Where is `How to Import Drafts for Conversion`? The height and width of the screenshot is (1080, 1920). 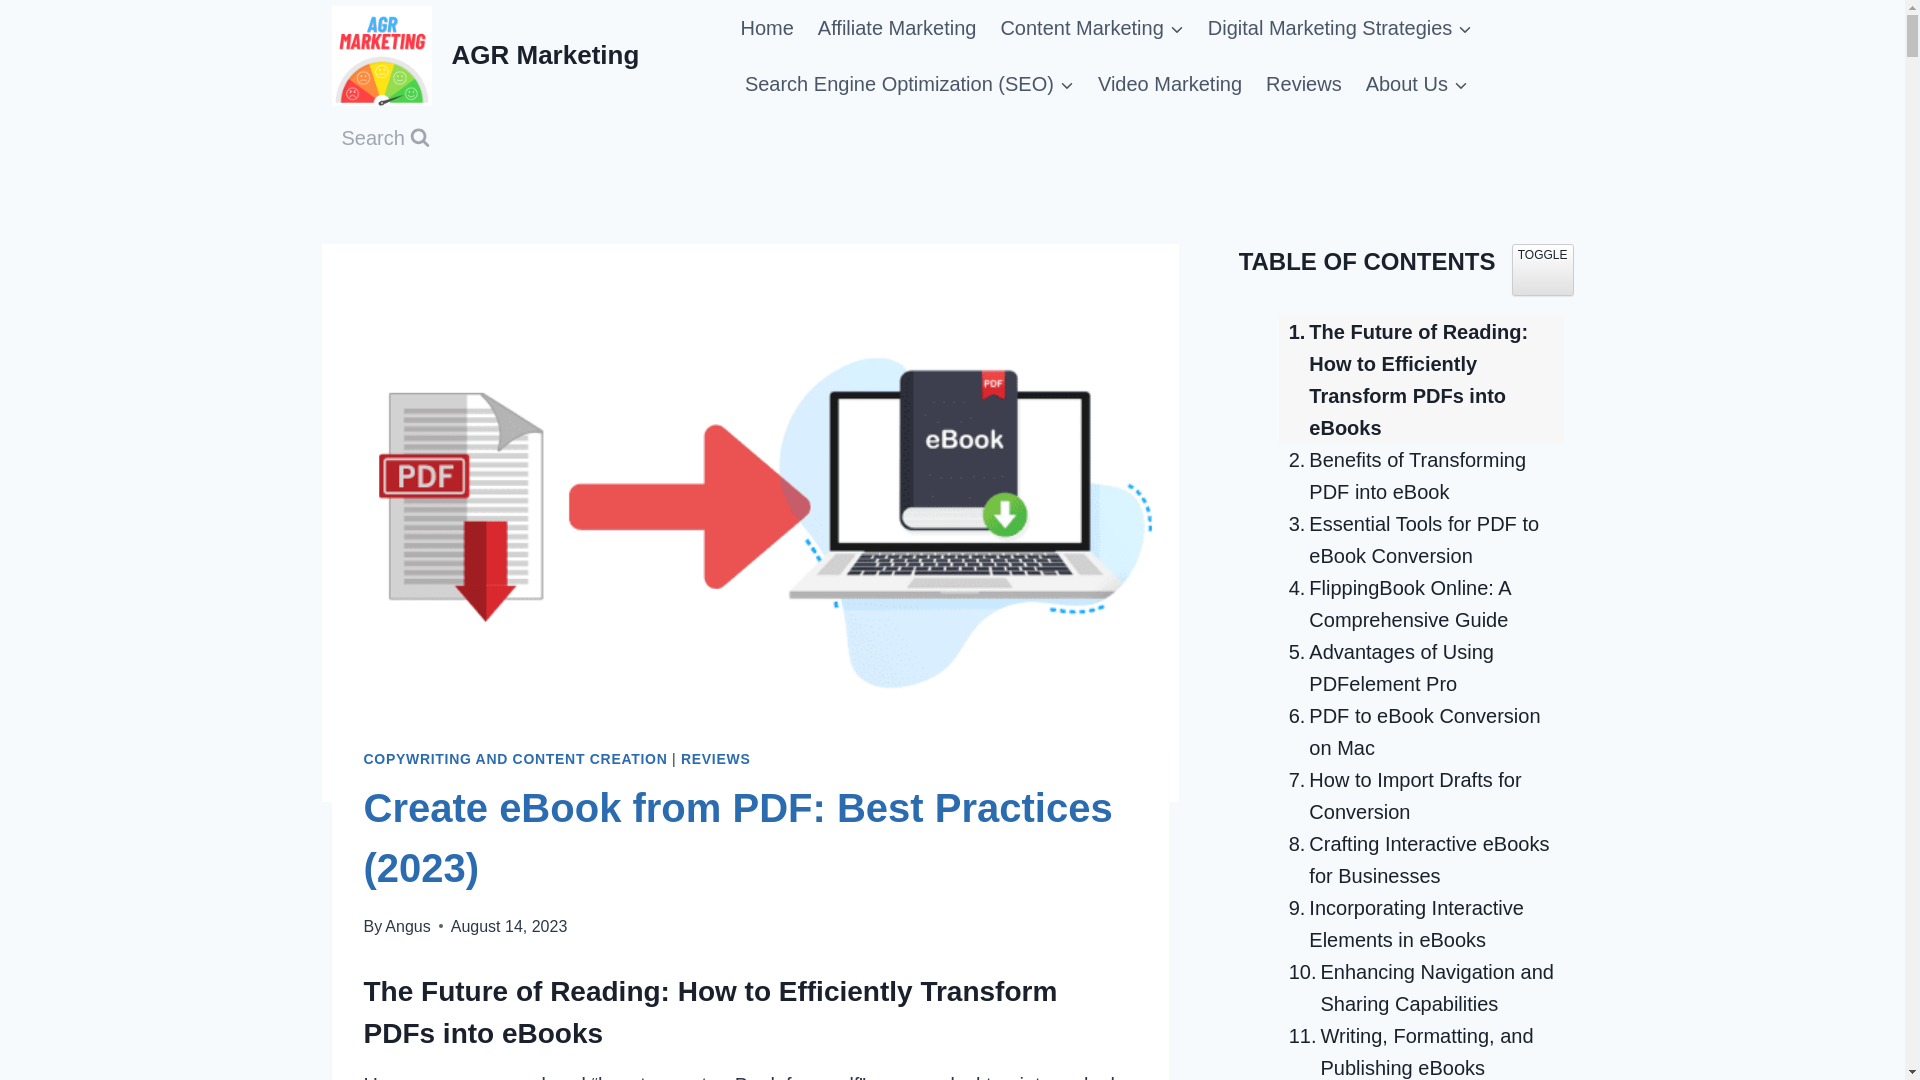
How to Import Drafts for Conversion is located at coordinates (1421, 796).